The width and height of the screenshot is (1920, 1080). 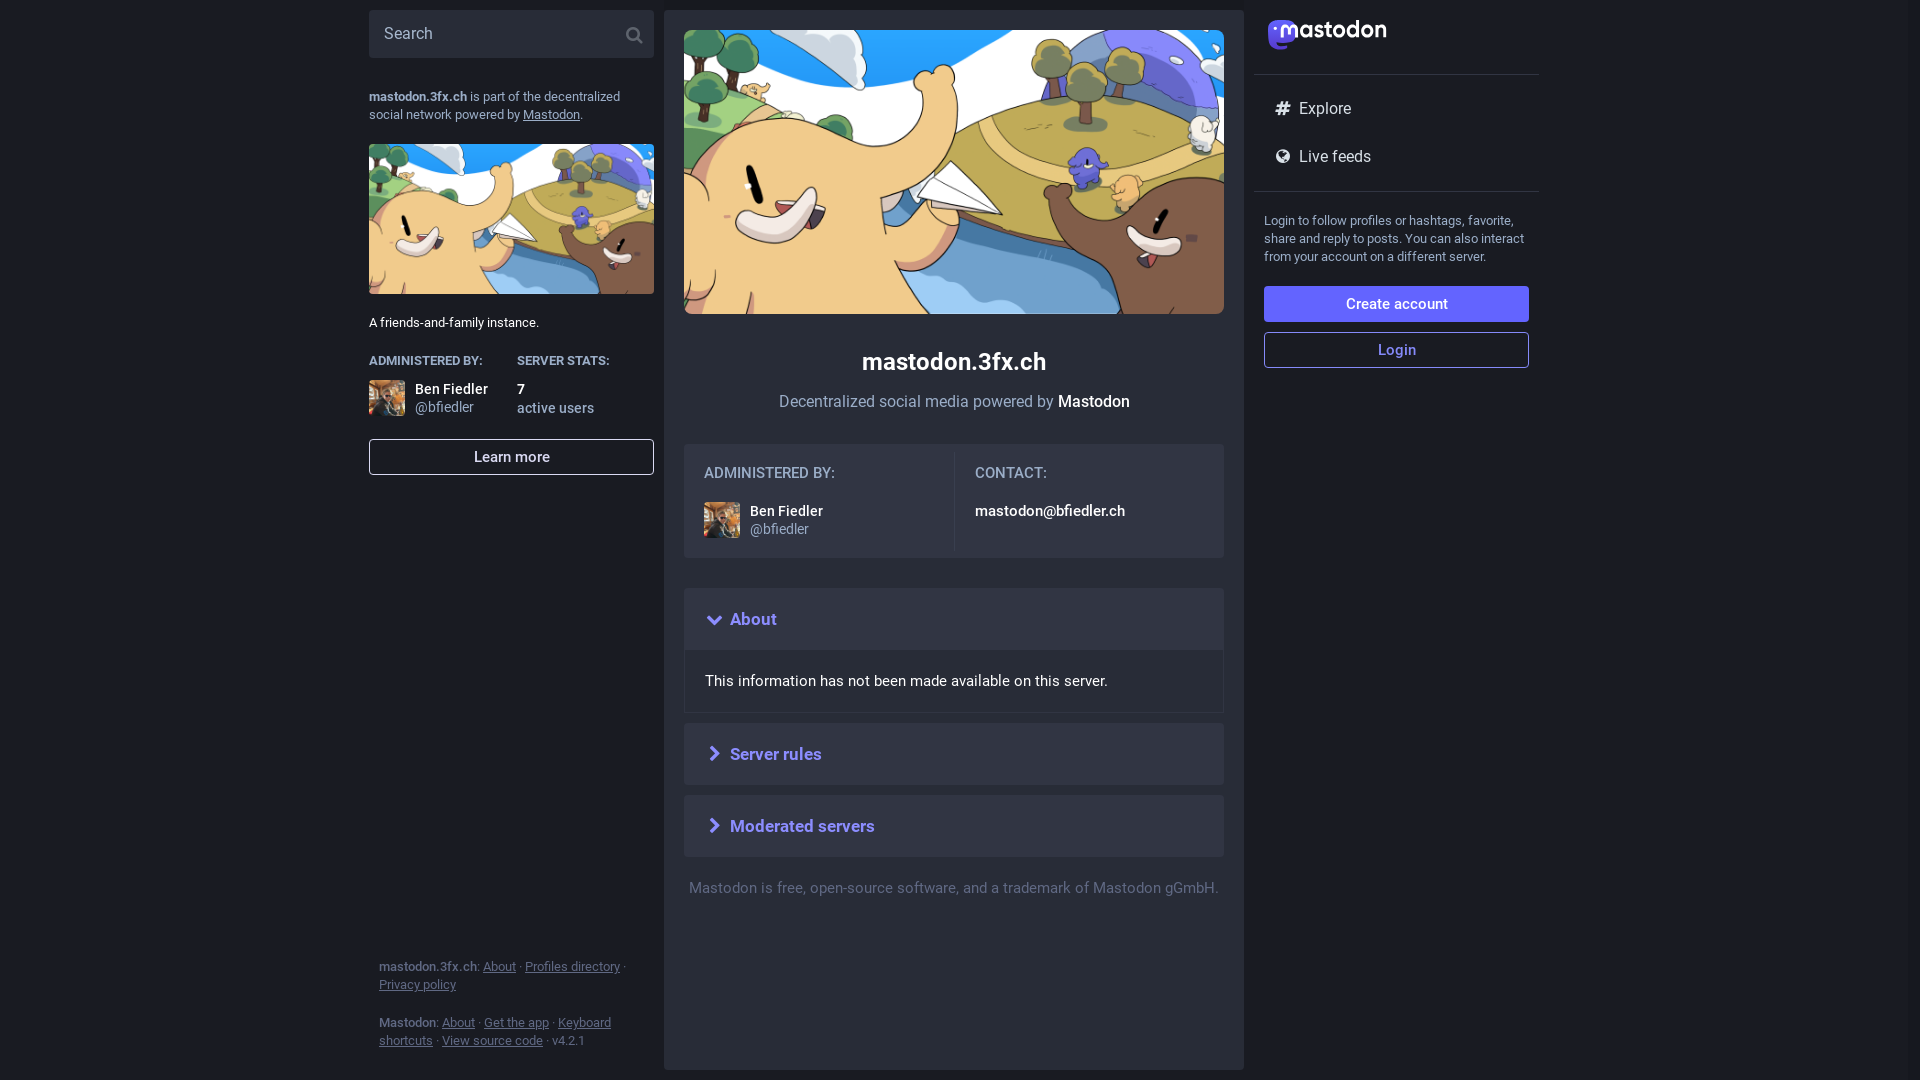 What do you see at coordinates (552, 114) in the screenshot?
I see `Mastodon` at bounding box center [552, 114].